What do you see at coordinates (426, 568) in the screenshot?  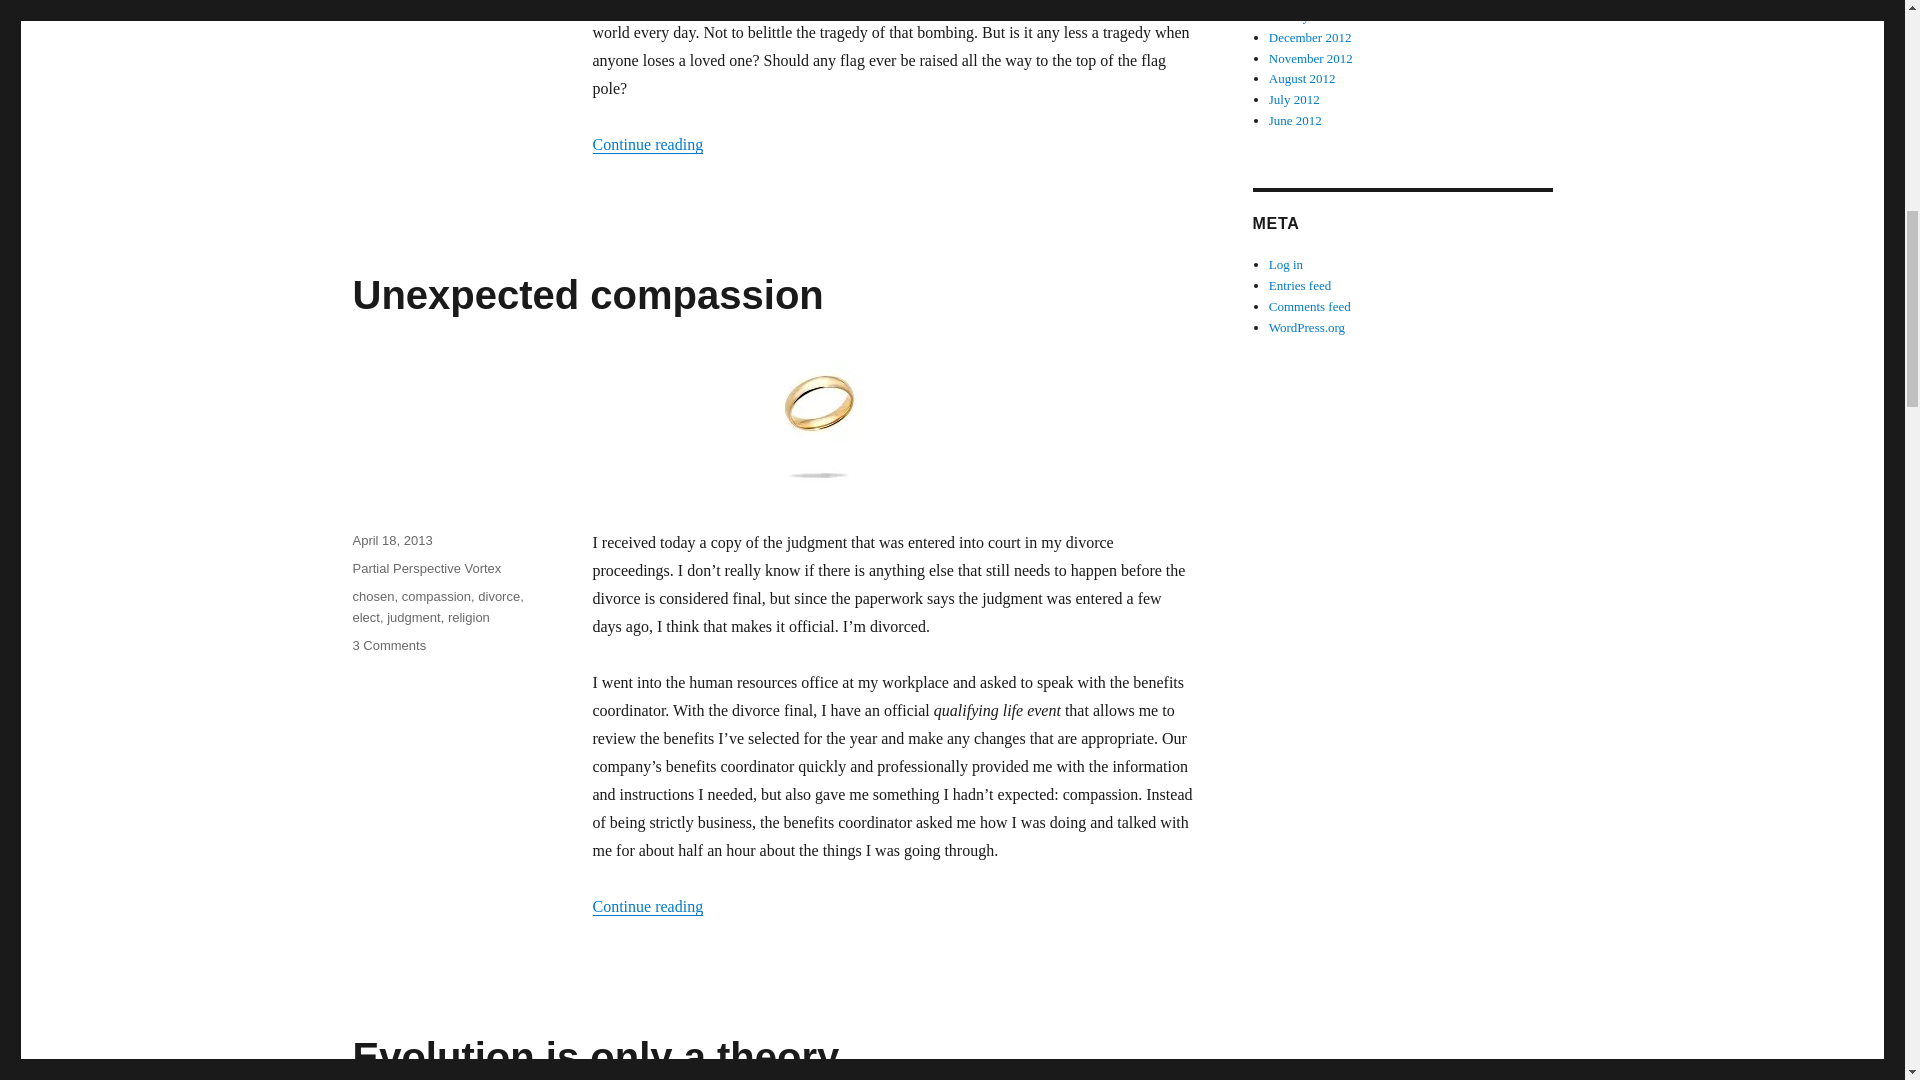 I see `Partial Perspective Vortex` at bounding box center [426, 568].